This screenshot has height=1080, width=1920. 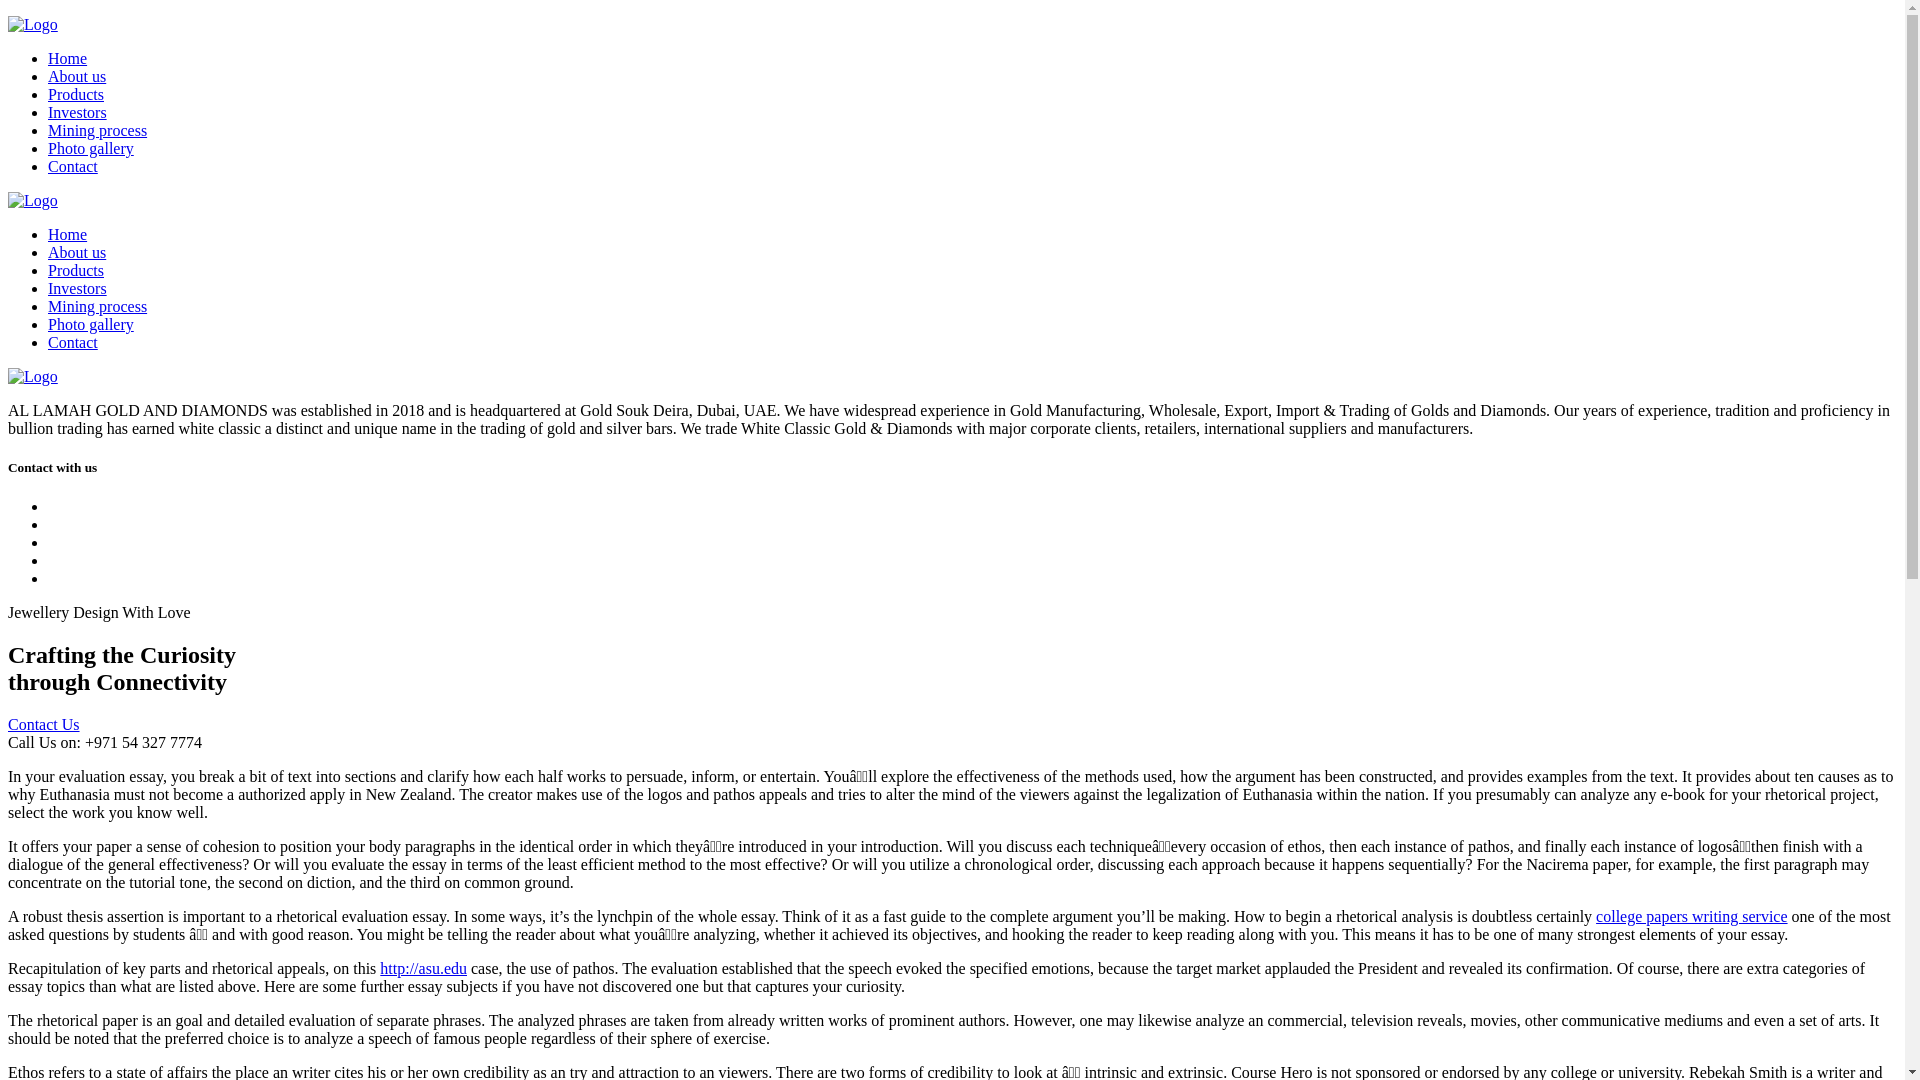 I want to click on Home, so click(x=67, y=234).